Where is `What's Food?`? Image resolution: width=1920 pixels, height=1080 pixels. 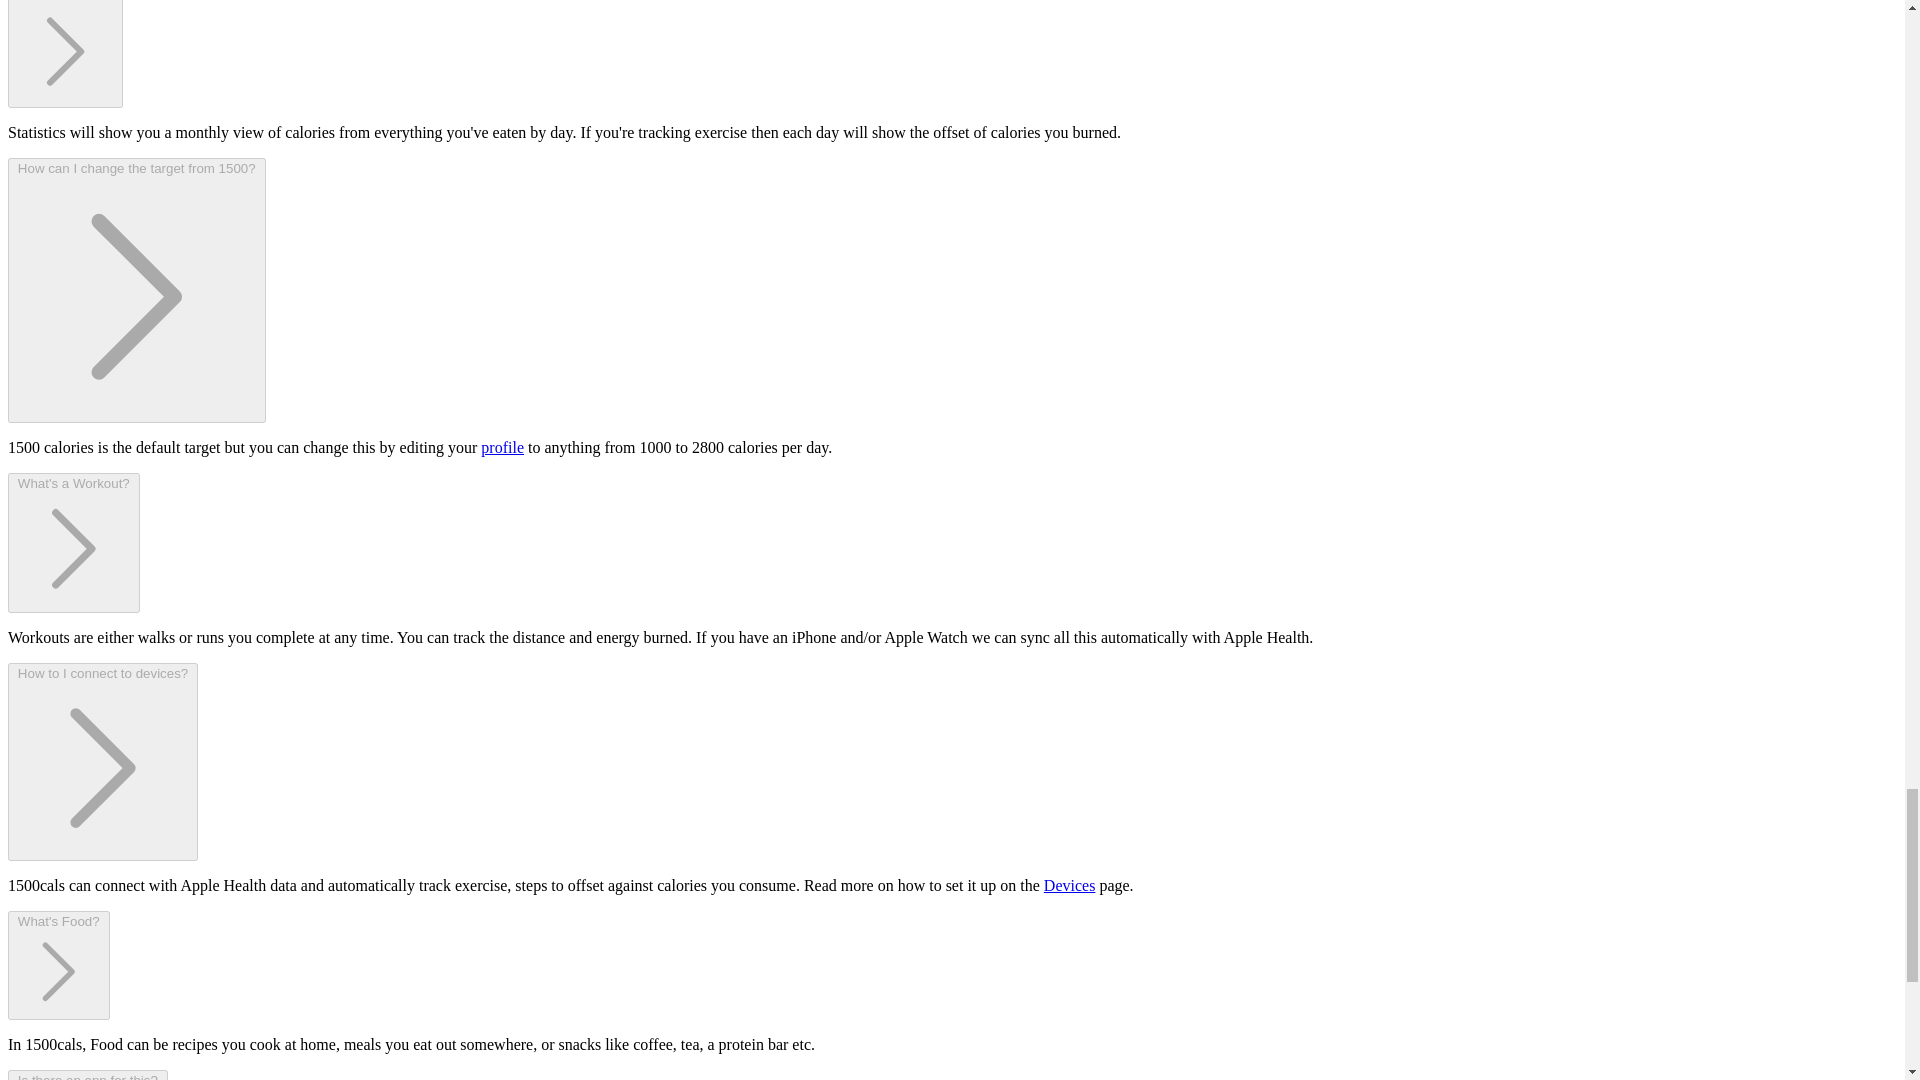
What's Food? is located at coordinates (58, 966).